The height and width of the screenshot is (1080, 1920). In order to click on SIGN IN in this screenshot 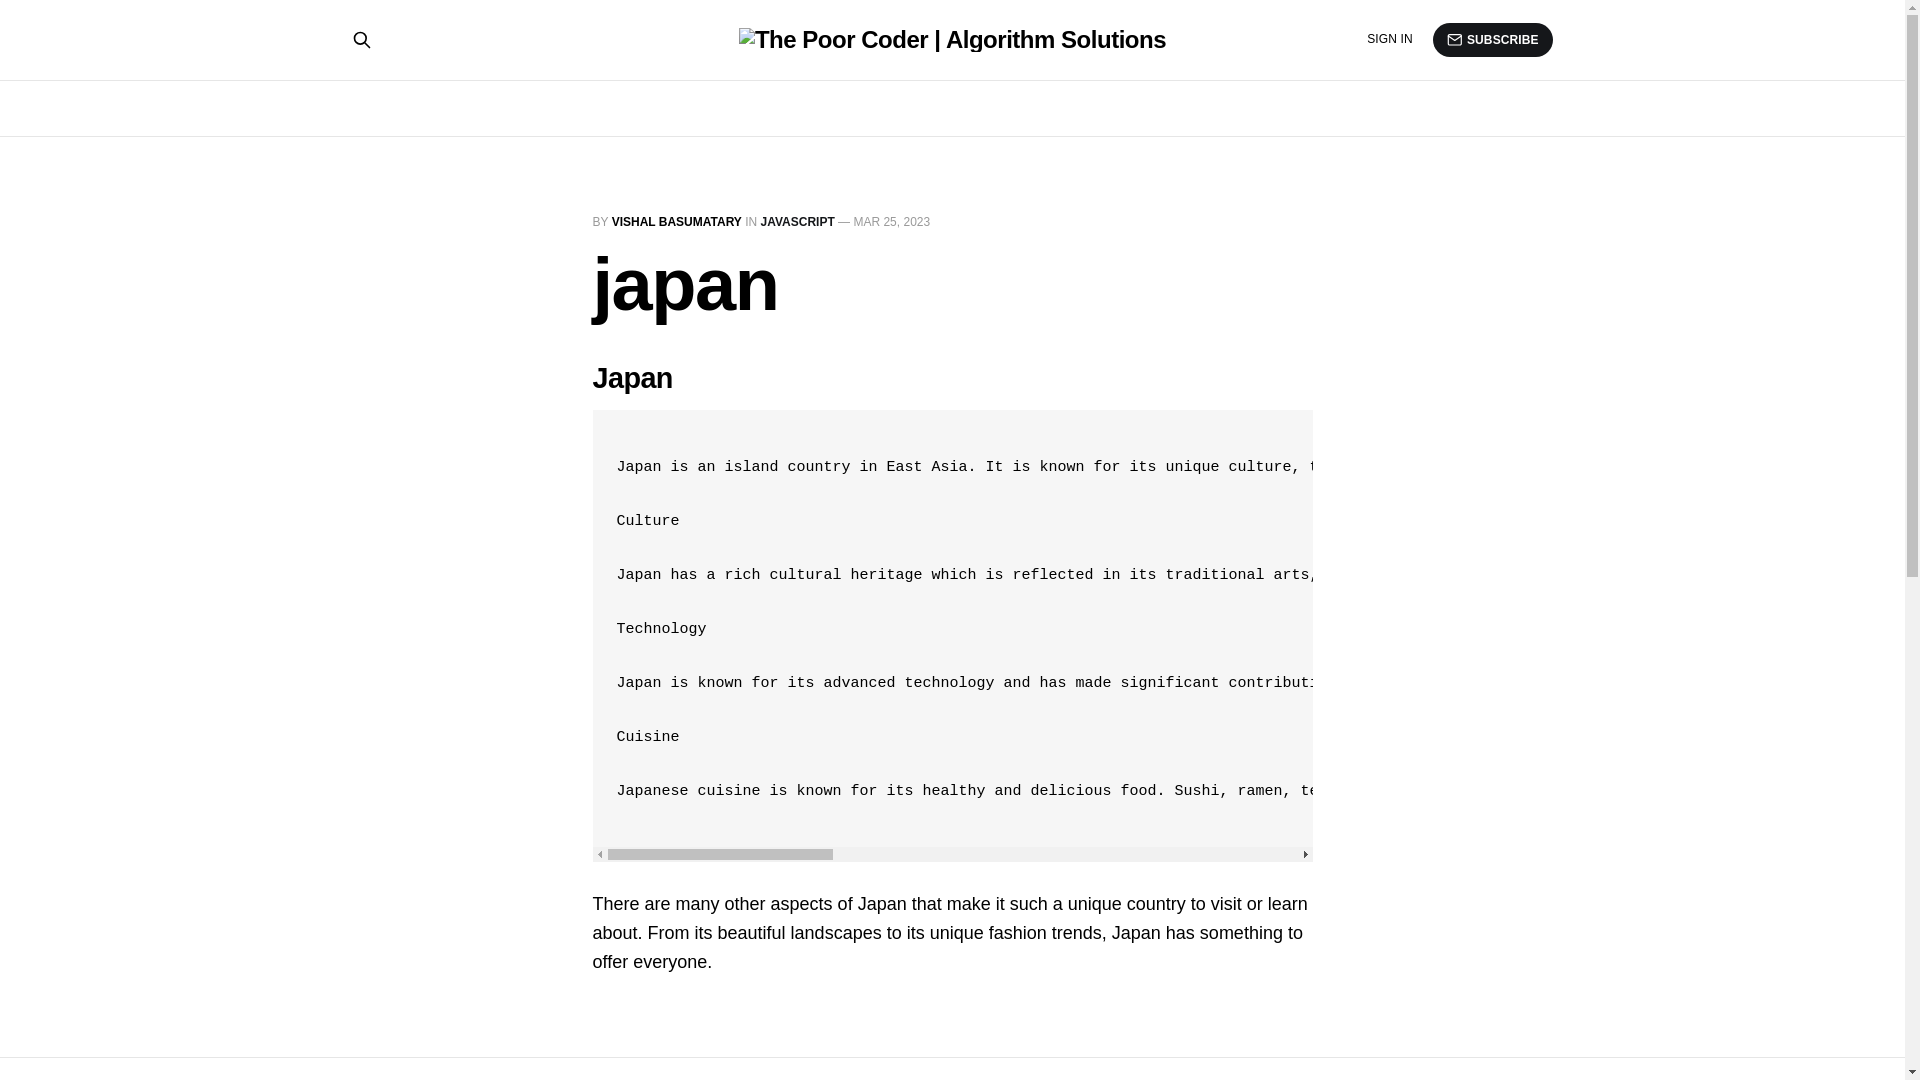, I will do `click(1390, 39)`.